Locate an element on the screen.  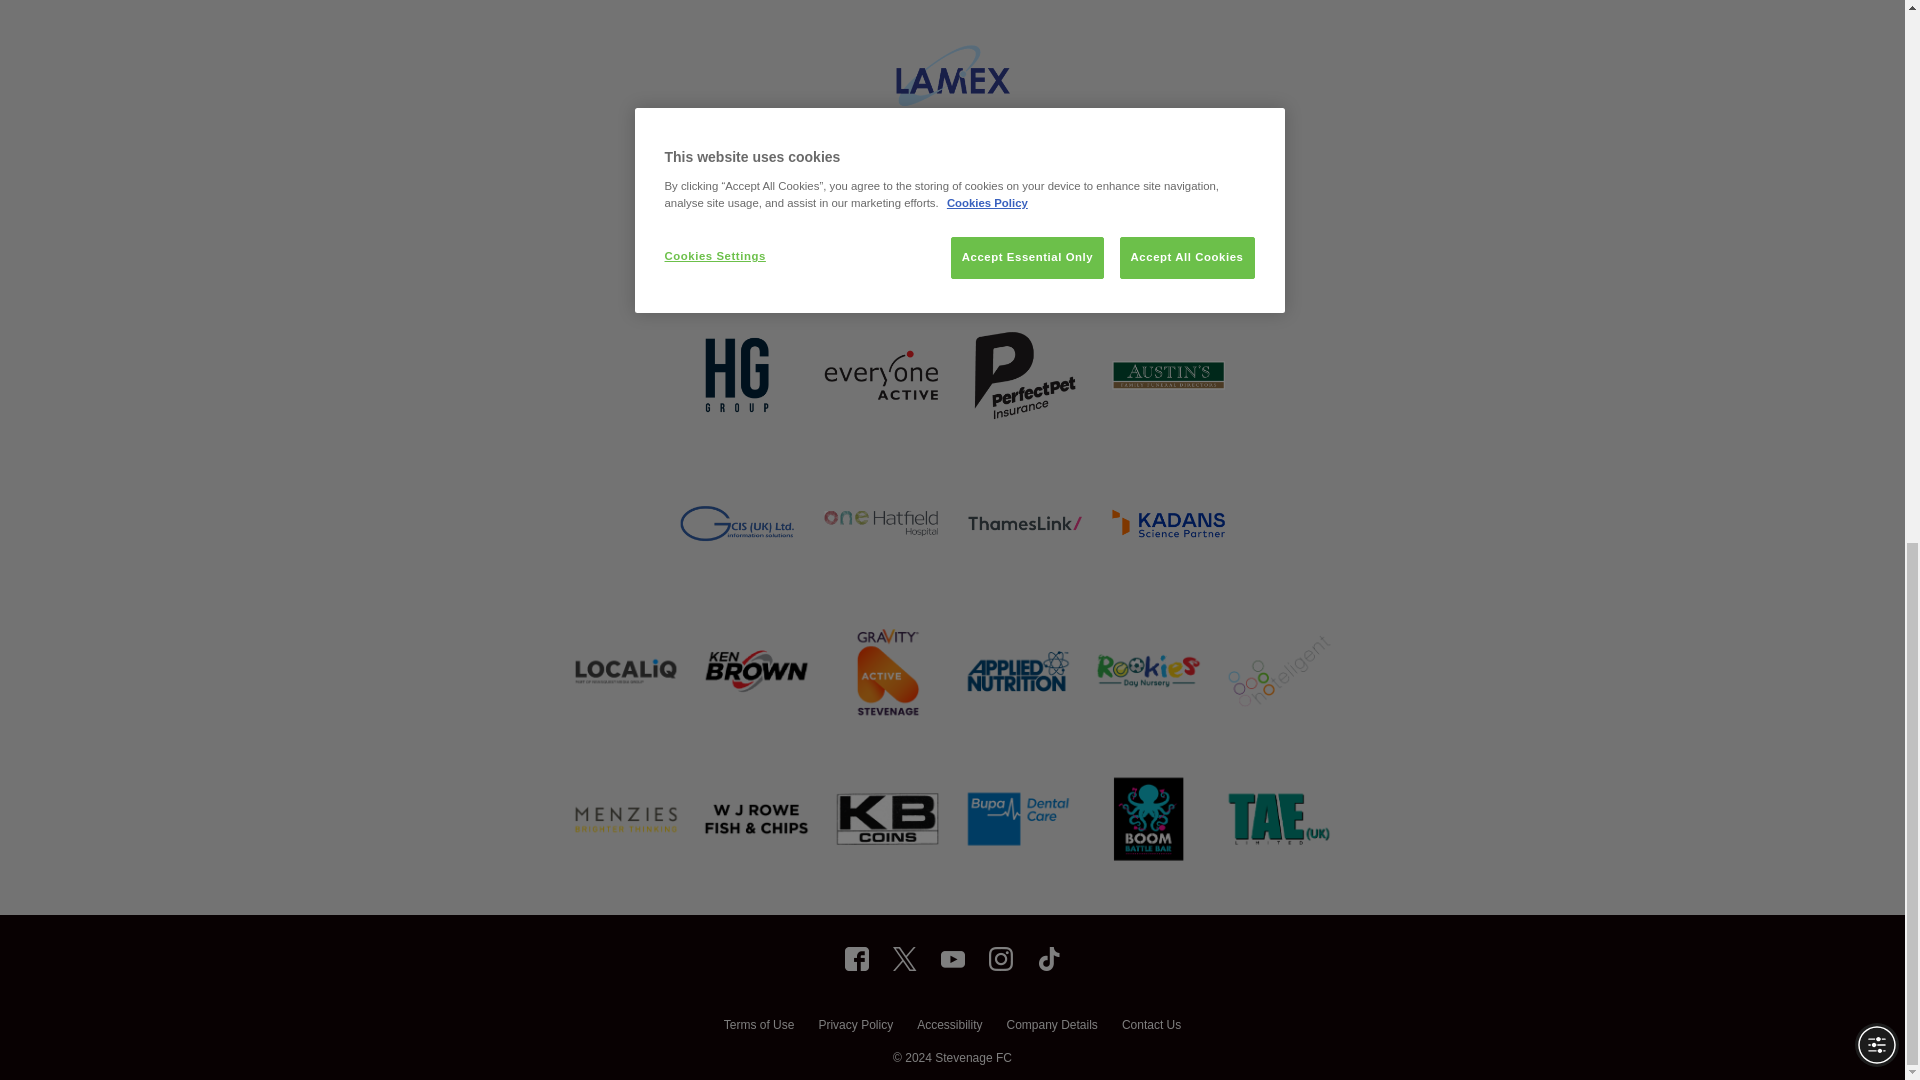
Contact Us is located at coordinates (1150, 1027).